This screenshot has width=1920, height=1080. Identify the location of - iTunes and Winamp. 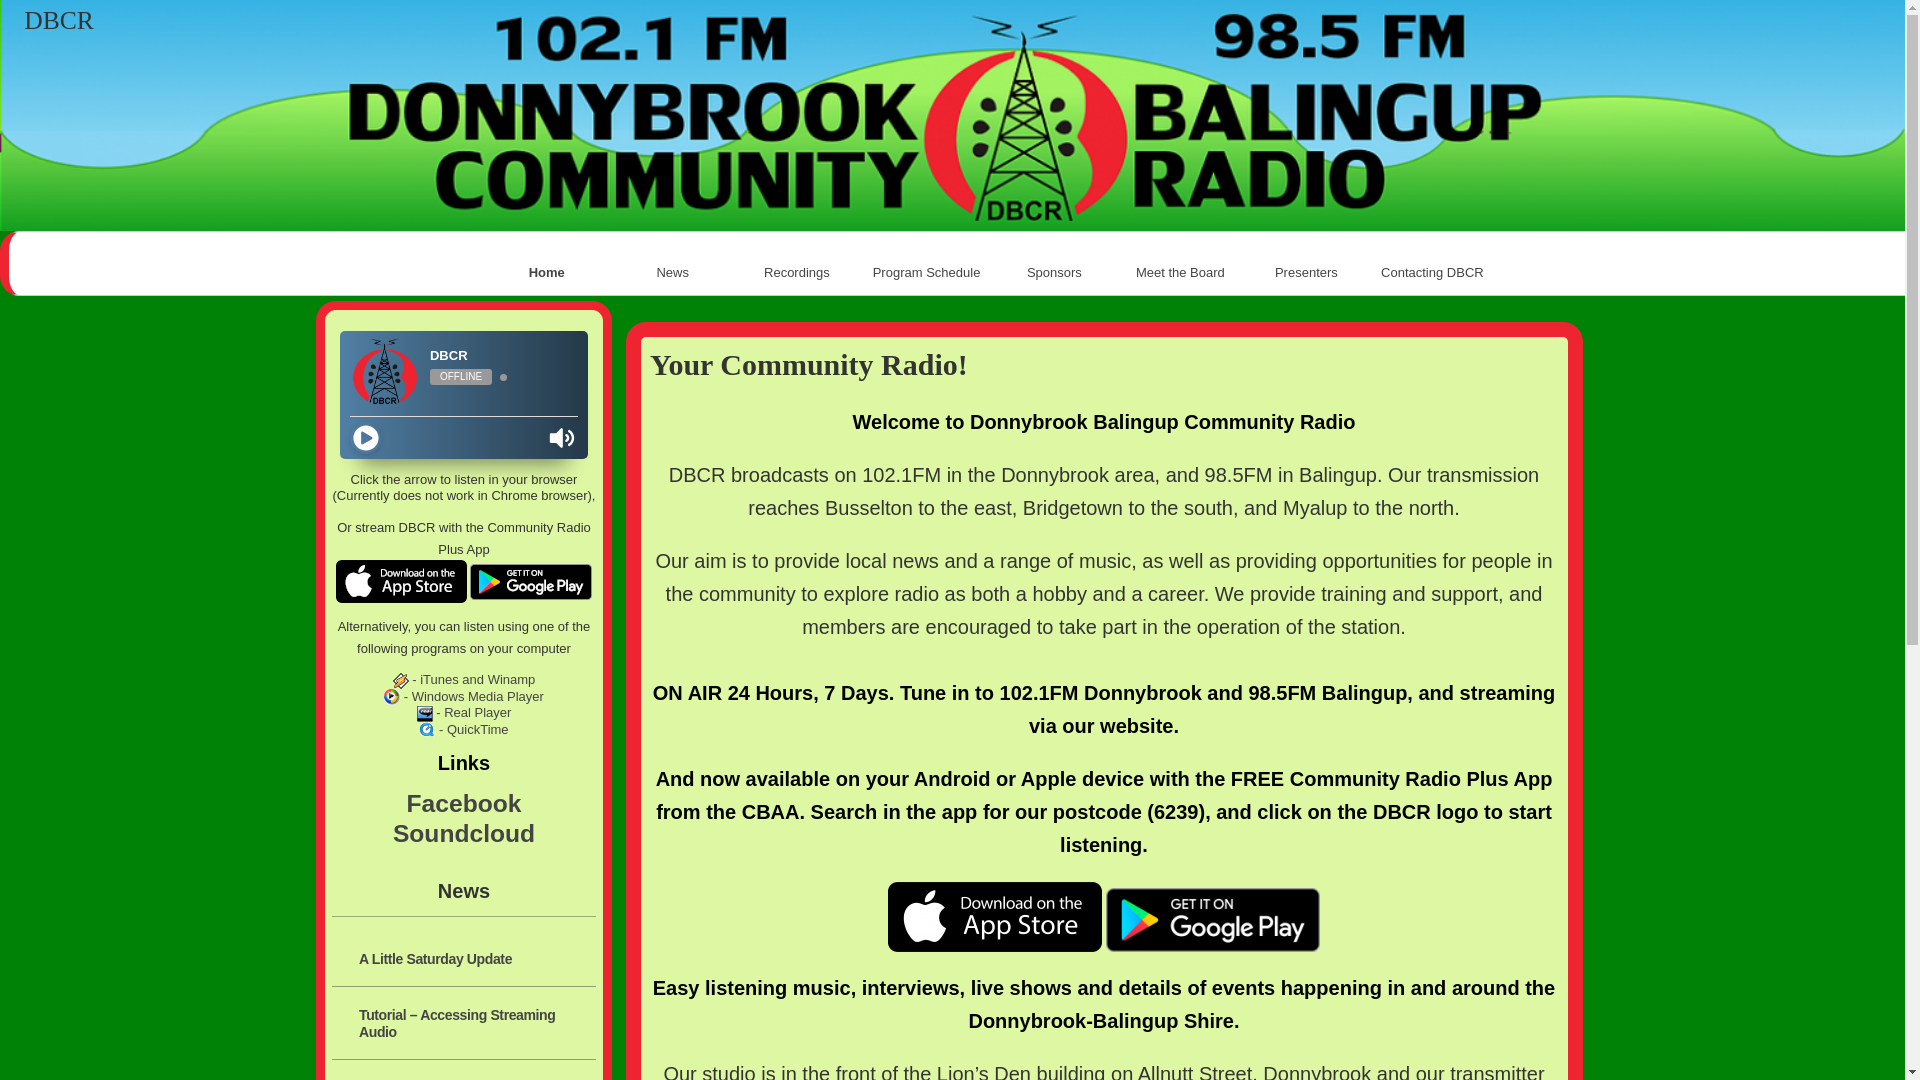
(464, 680).